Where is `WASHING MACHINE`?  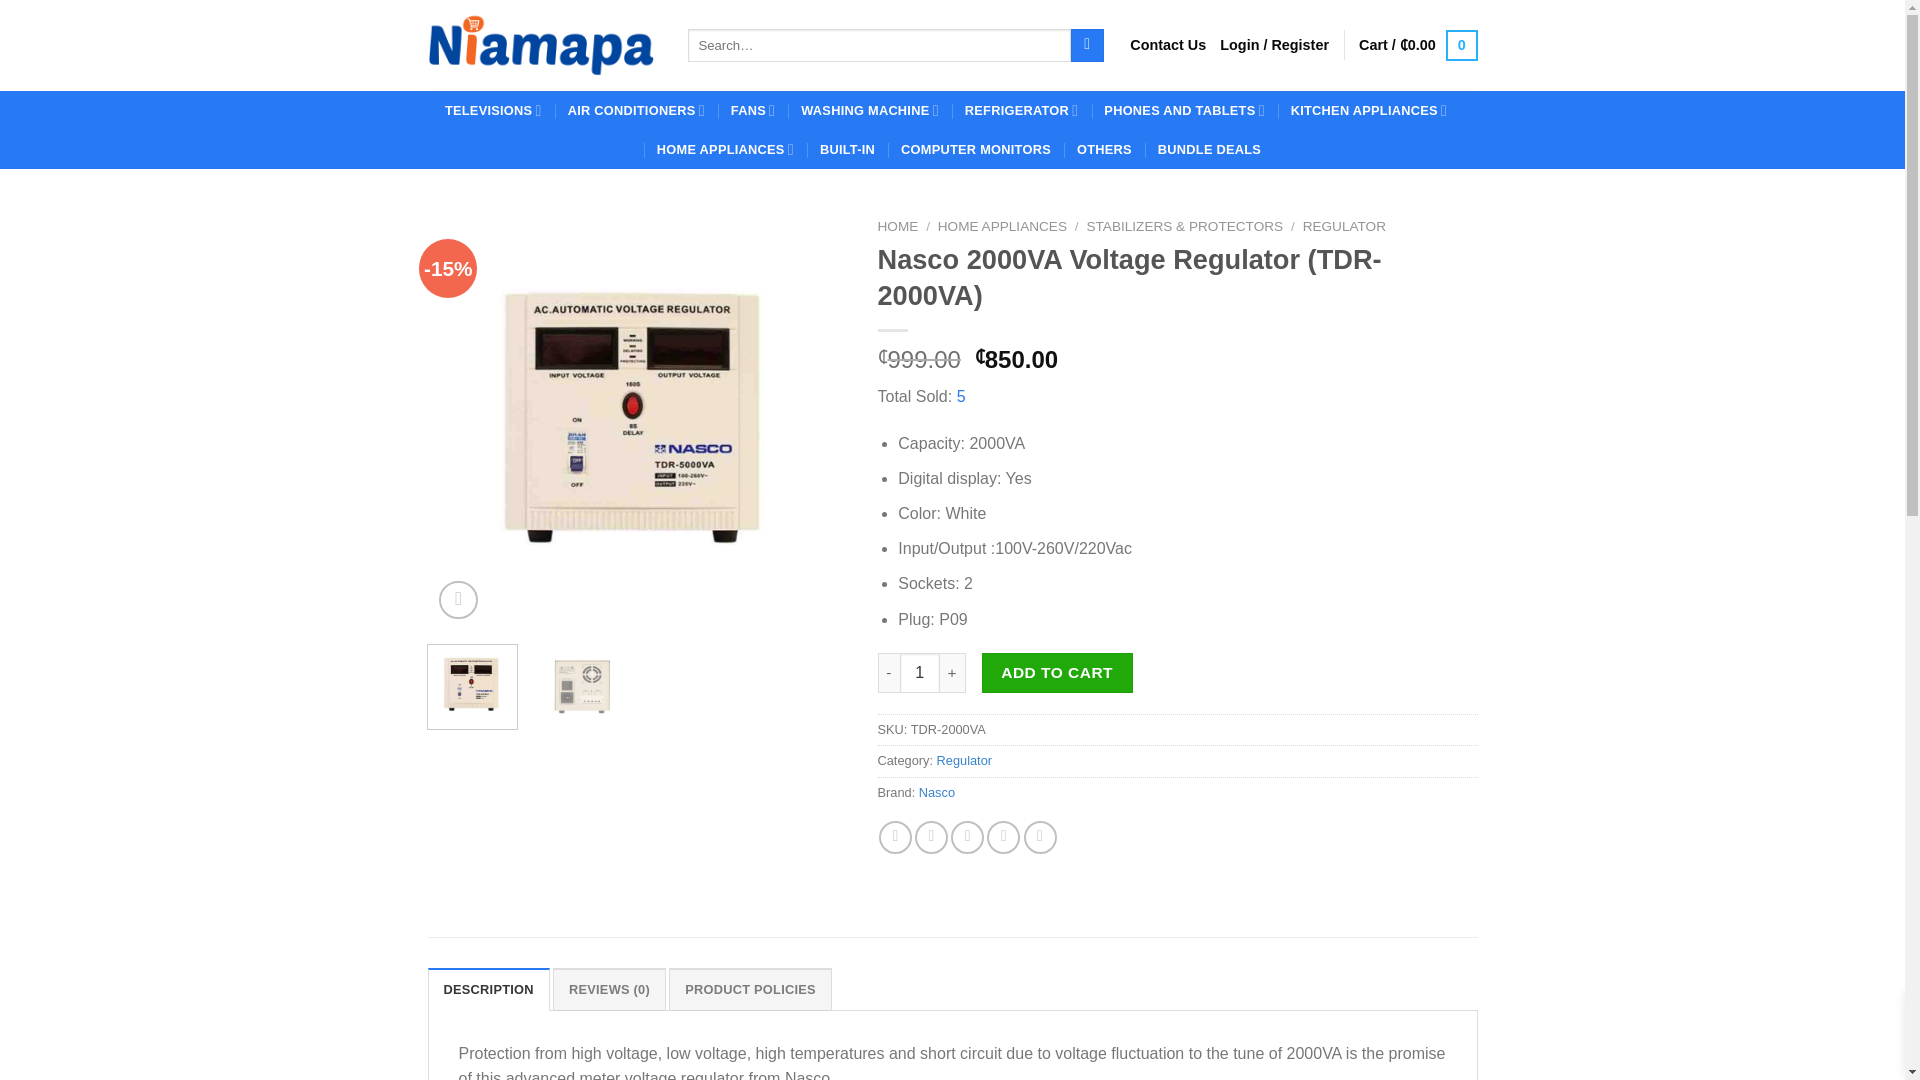
WASHING MACHINE is located at coordinates (869, 110).